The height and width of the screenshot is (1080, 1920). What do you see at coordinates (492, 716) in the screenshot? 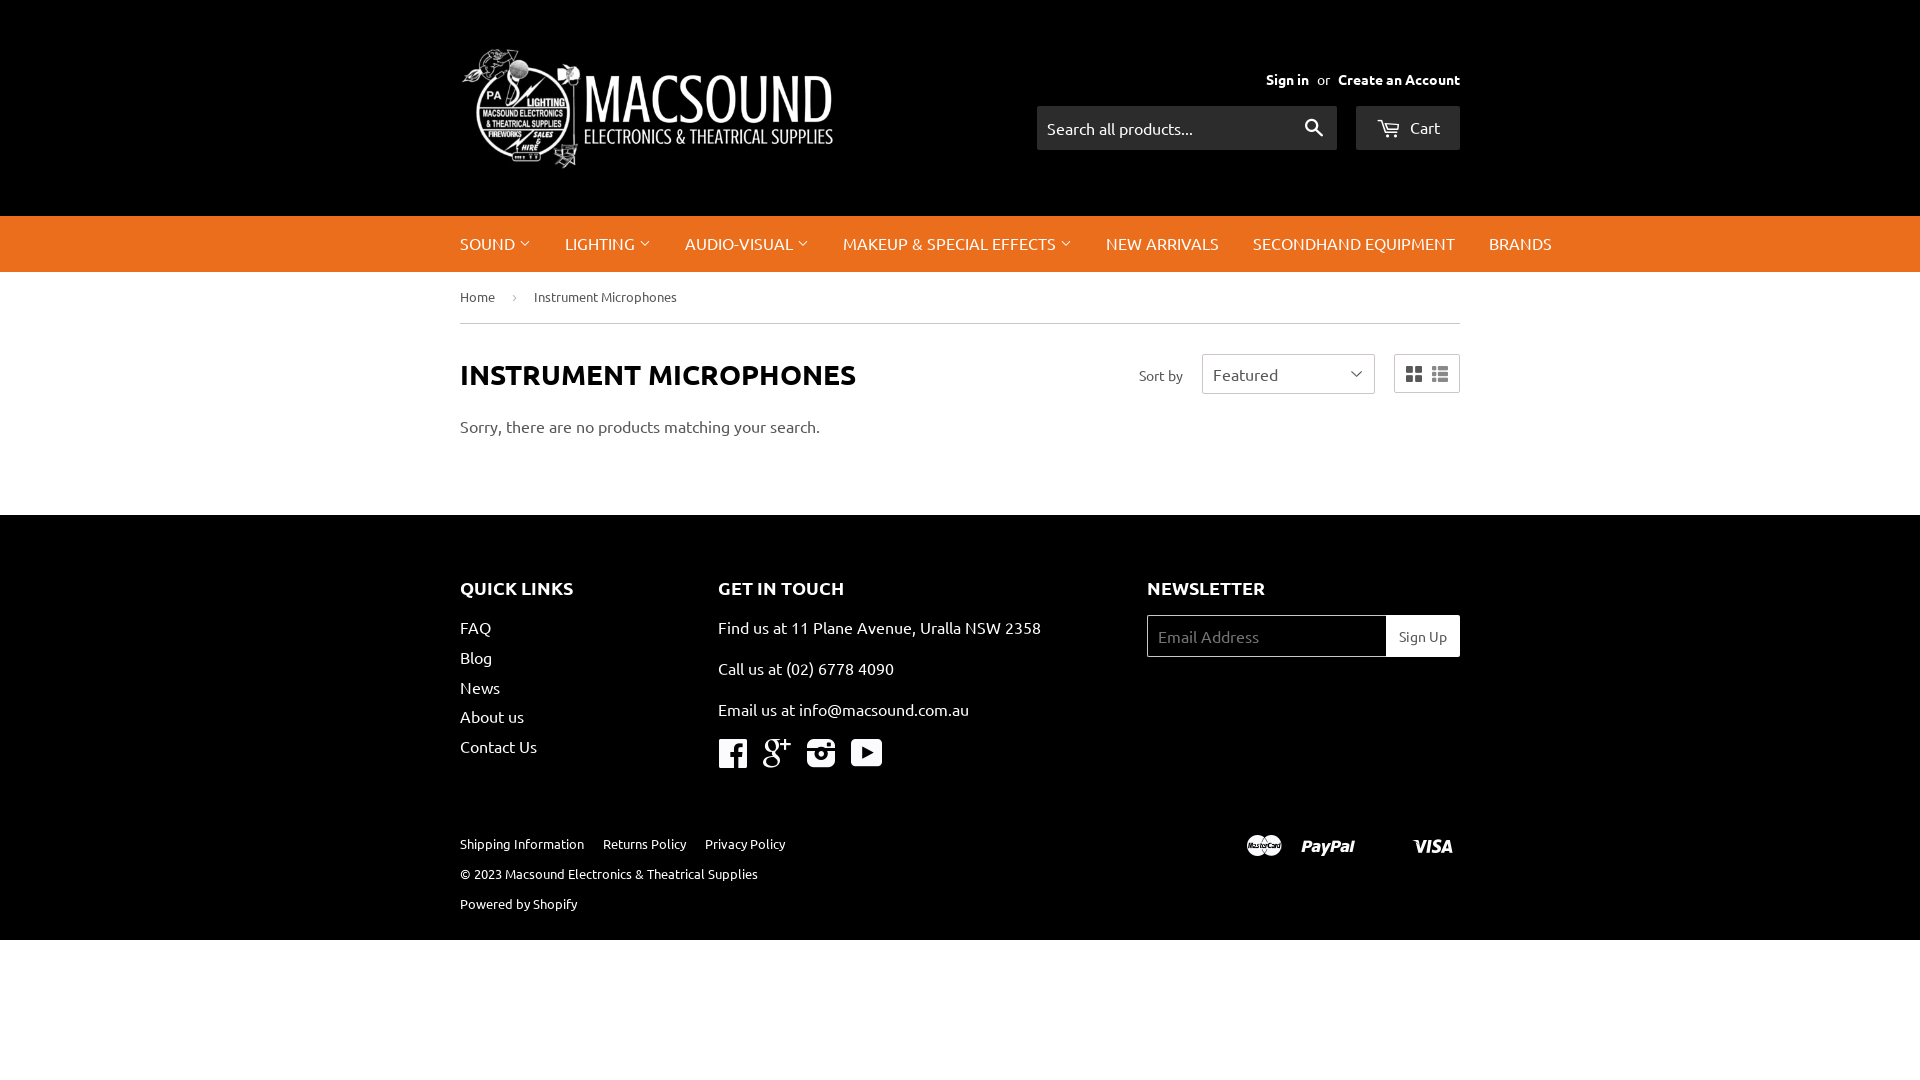
I see `About us` at bounding box center [492, 716].